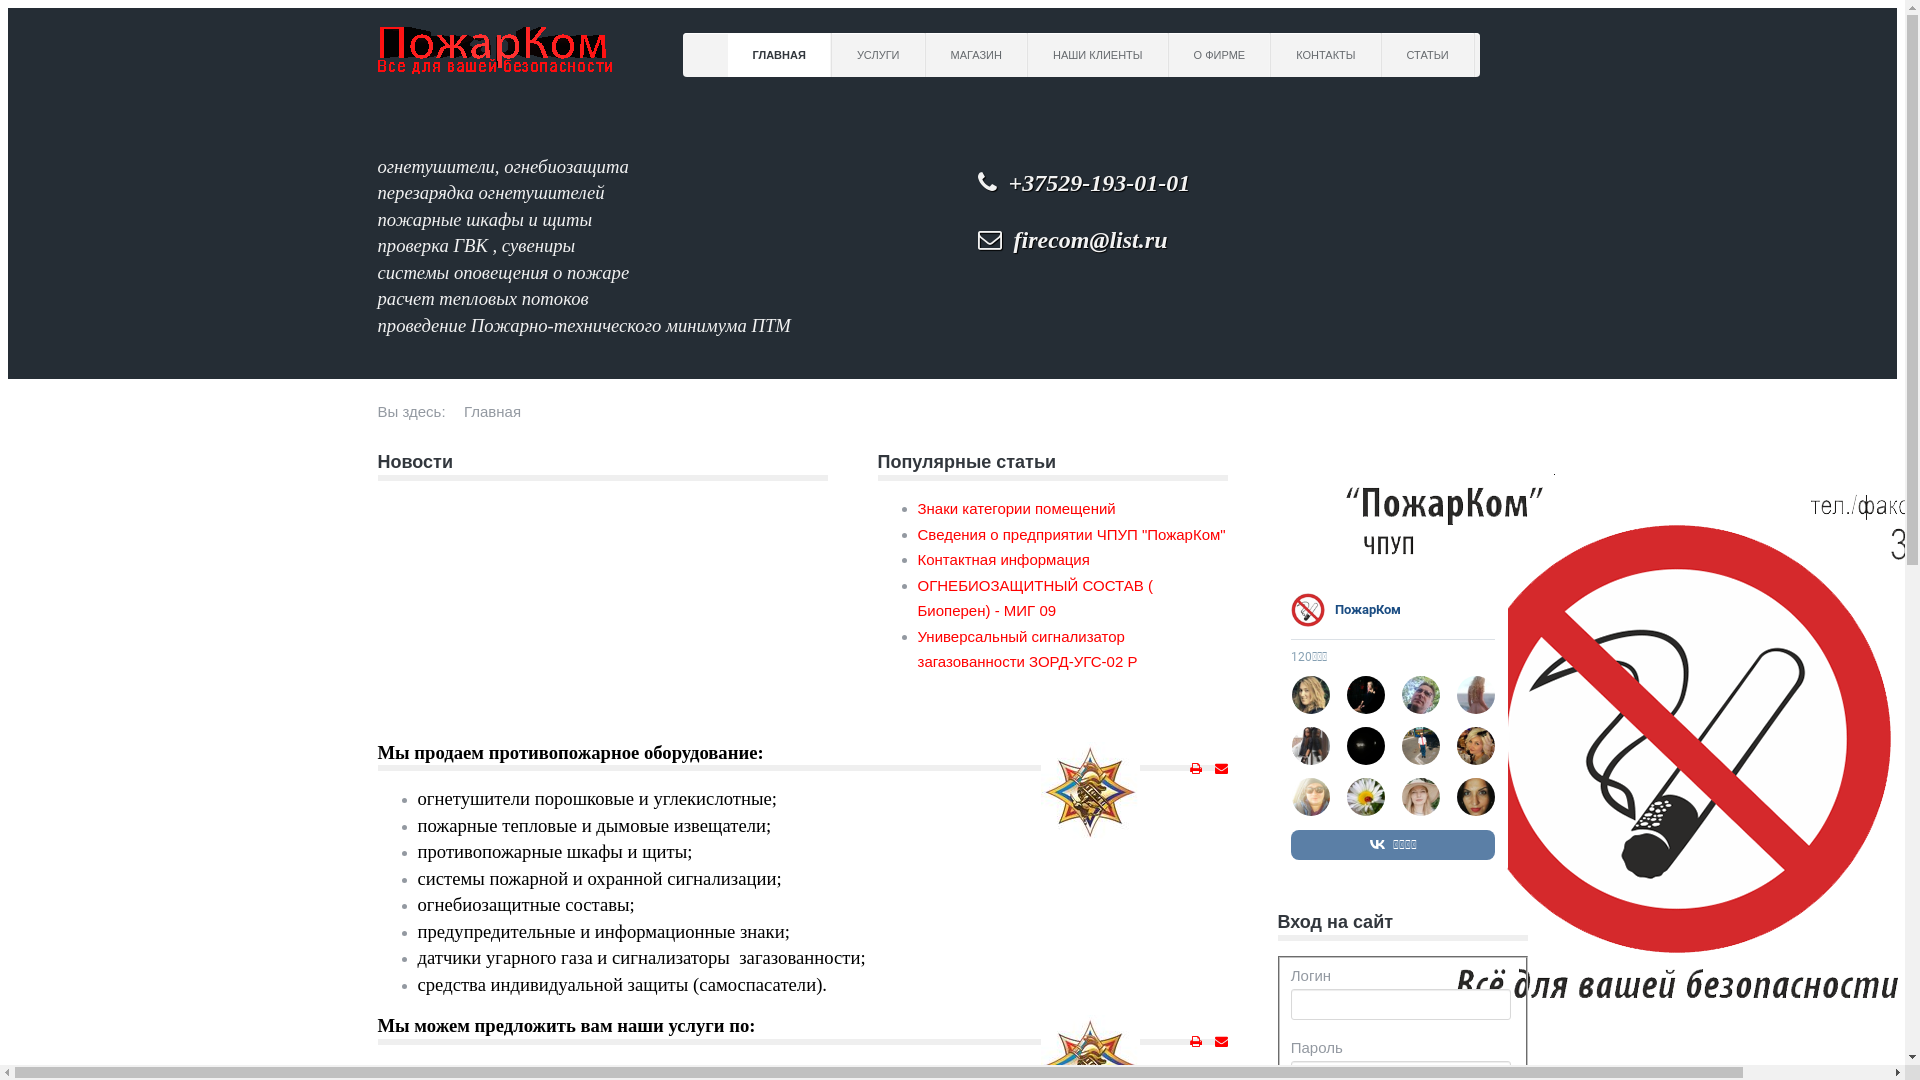  What do you see at coordinates (1303, 475) in the screenshot?
I see `Prev` at bounding box center [1303, 475].